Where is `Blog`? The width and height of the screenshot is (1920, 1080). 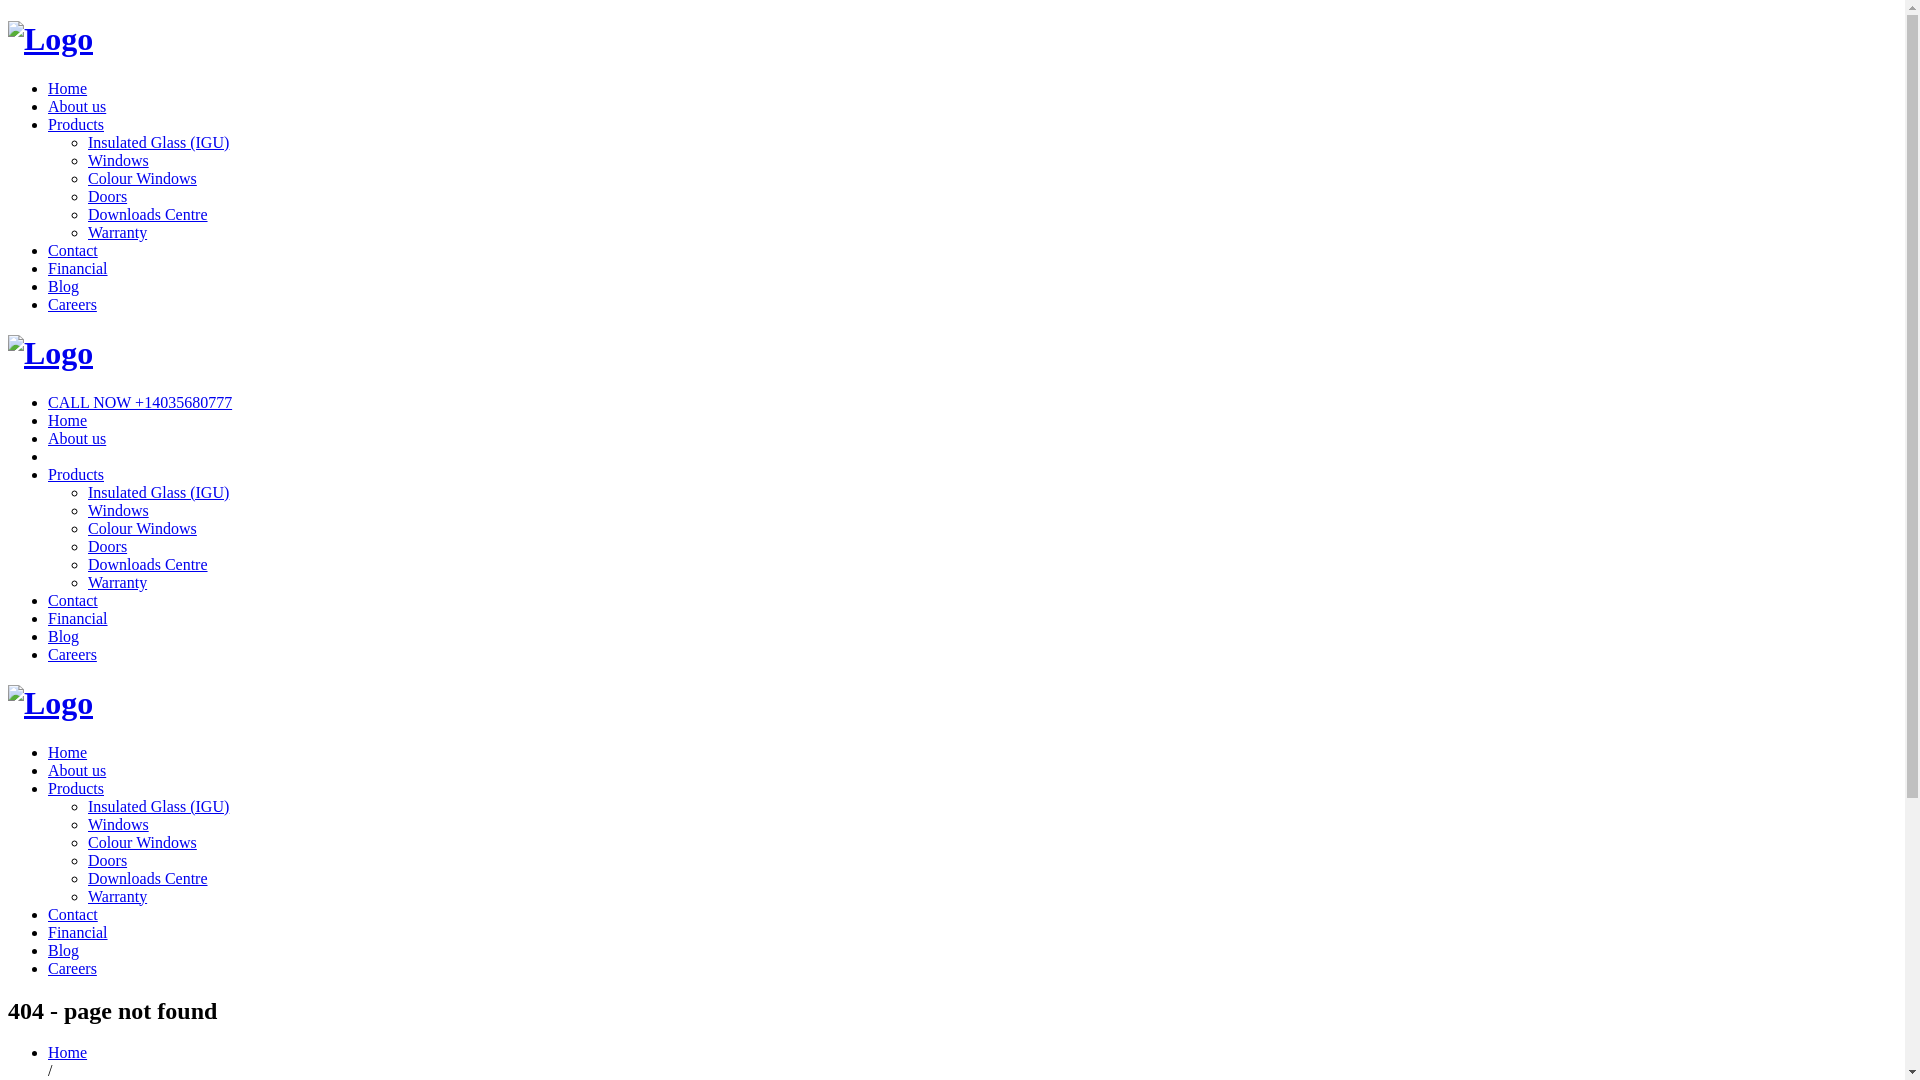
Blog is located at coordinates (64, 950).